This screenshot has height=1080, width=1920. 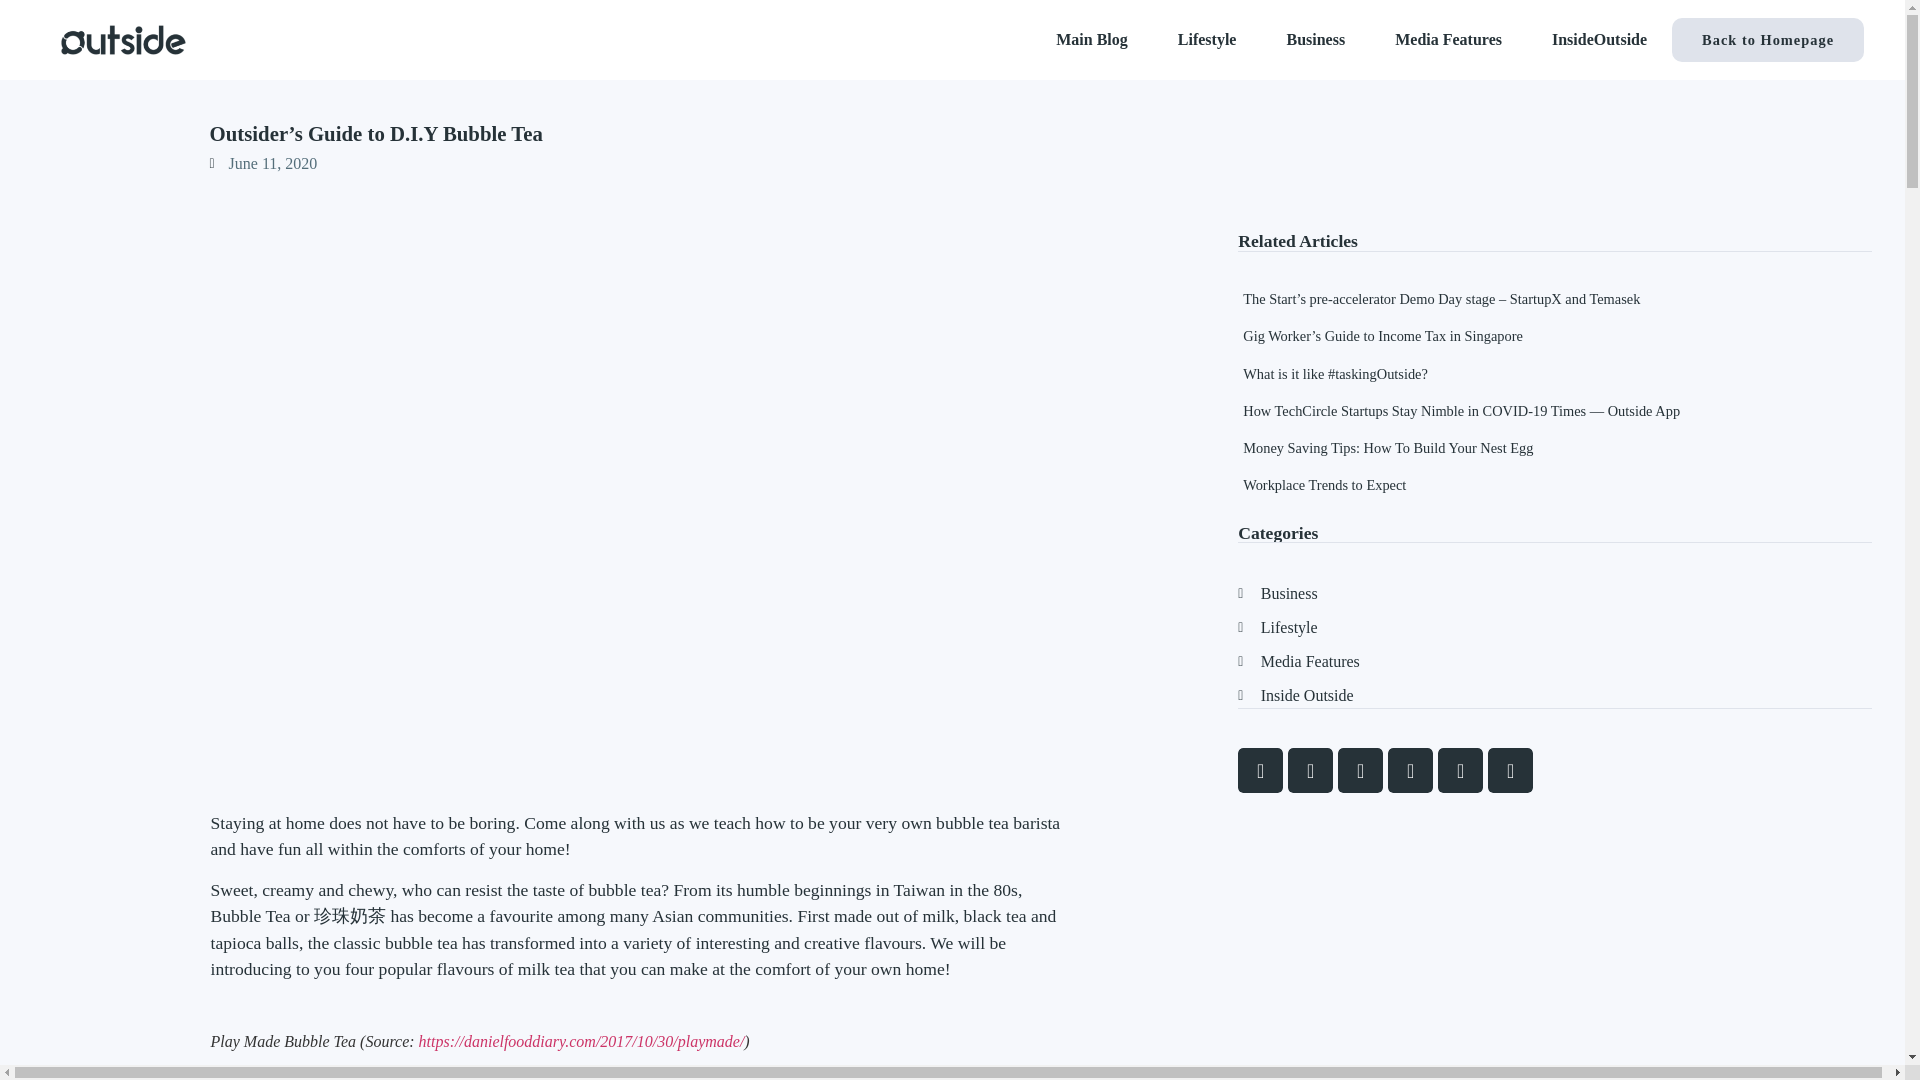 I want to click on Money Saving Tips: How To Build Your Nest Egg, so click(x=1387, y=447).